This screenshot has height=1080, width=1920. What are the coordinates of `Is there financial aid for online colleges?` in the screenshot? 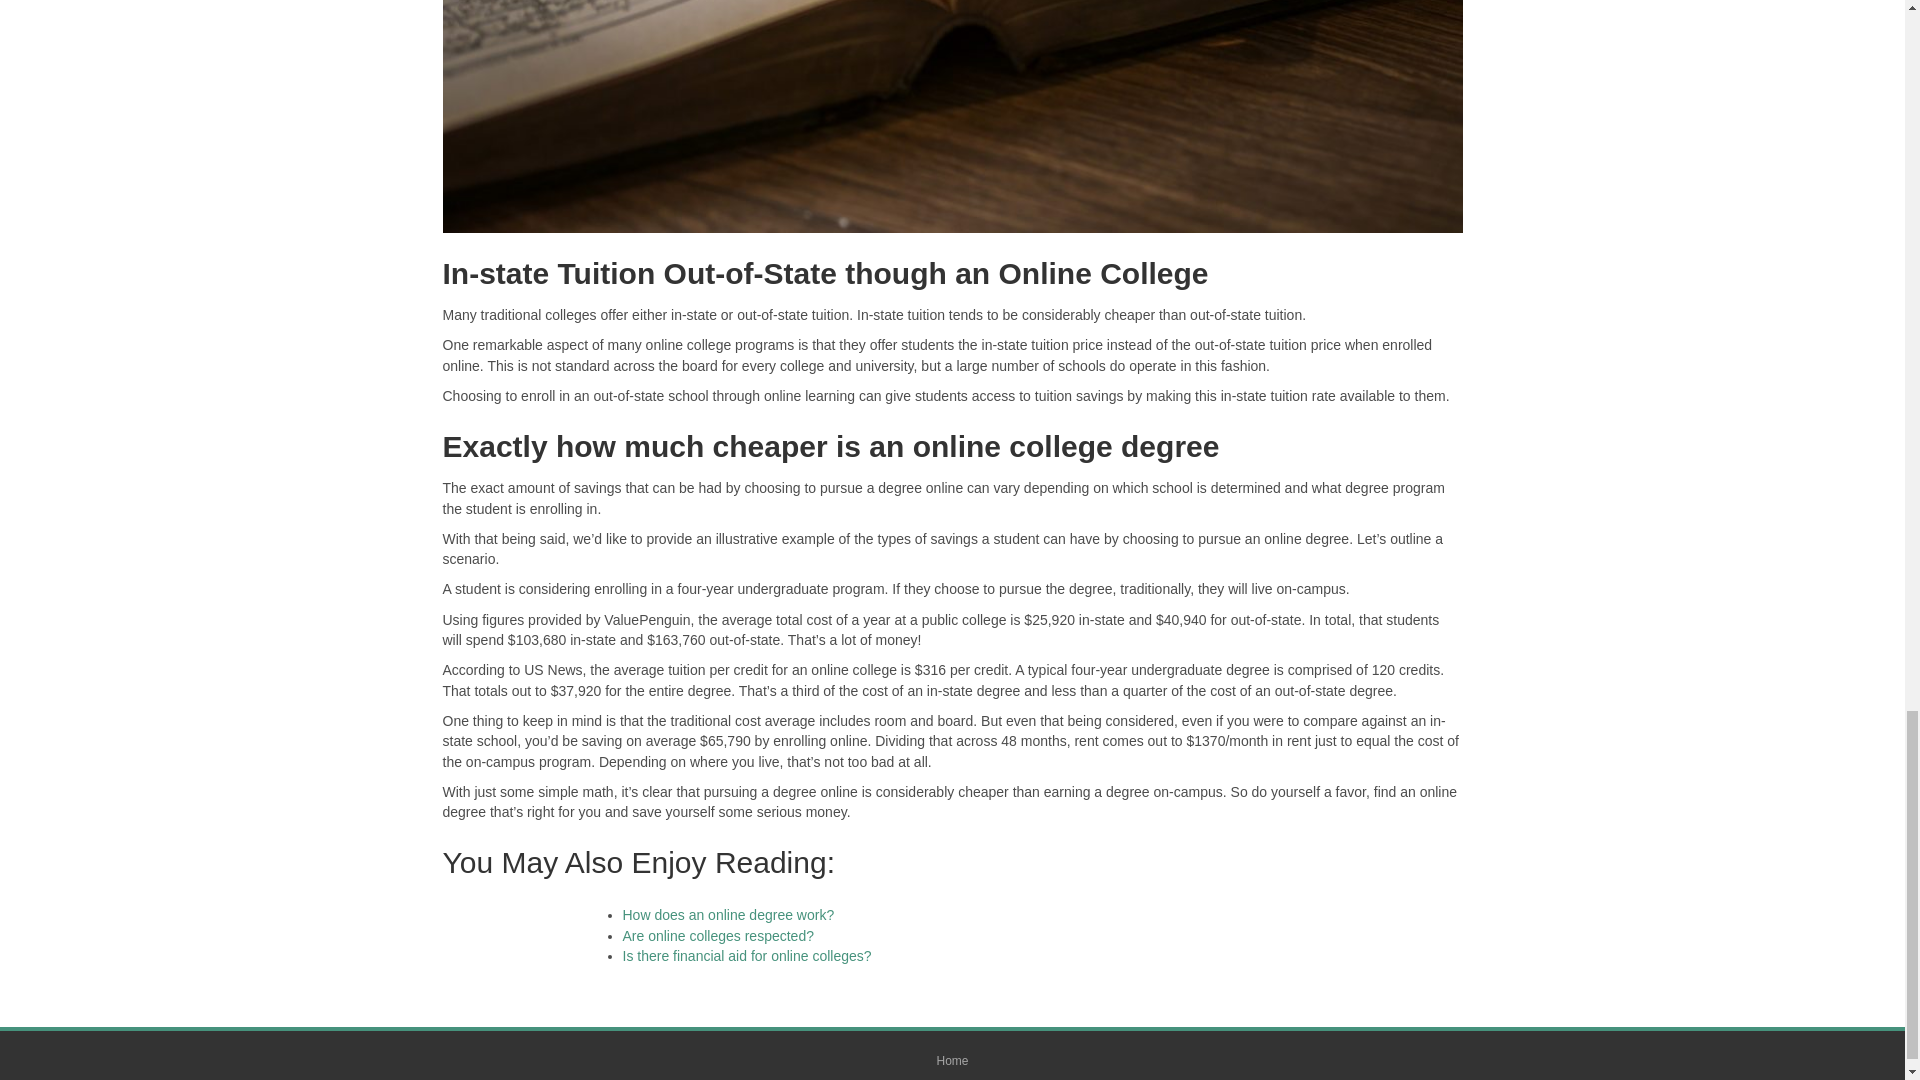 It's located at (746, 956).